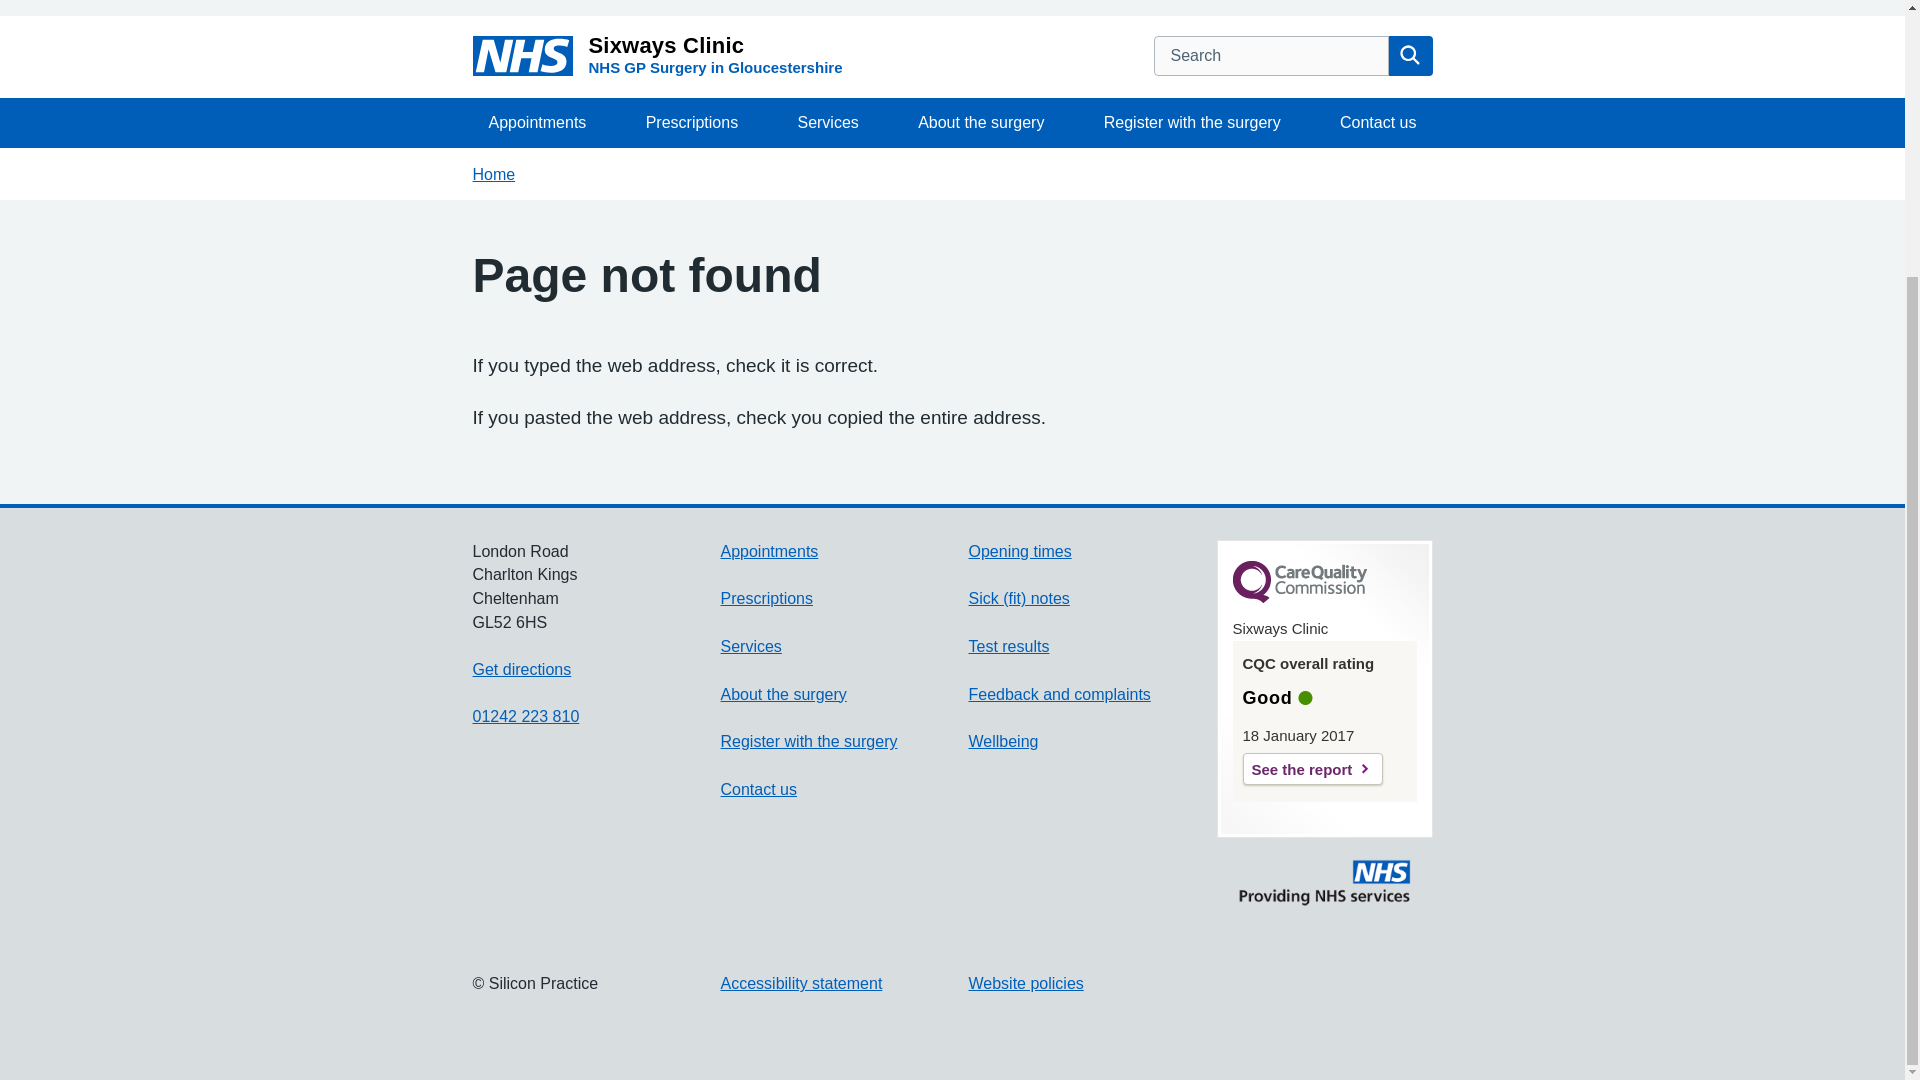 This screenshot has height=1080, width=1920. I want to click on About the surgery, so click(980, 122).